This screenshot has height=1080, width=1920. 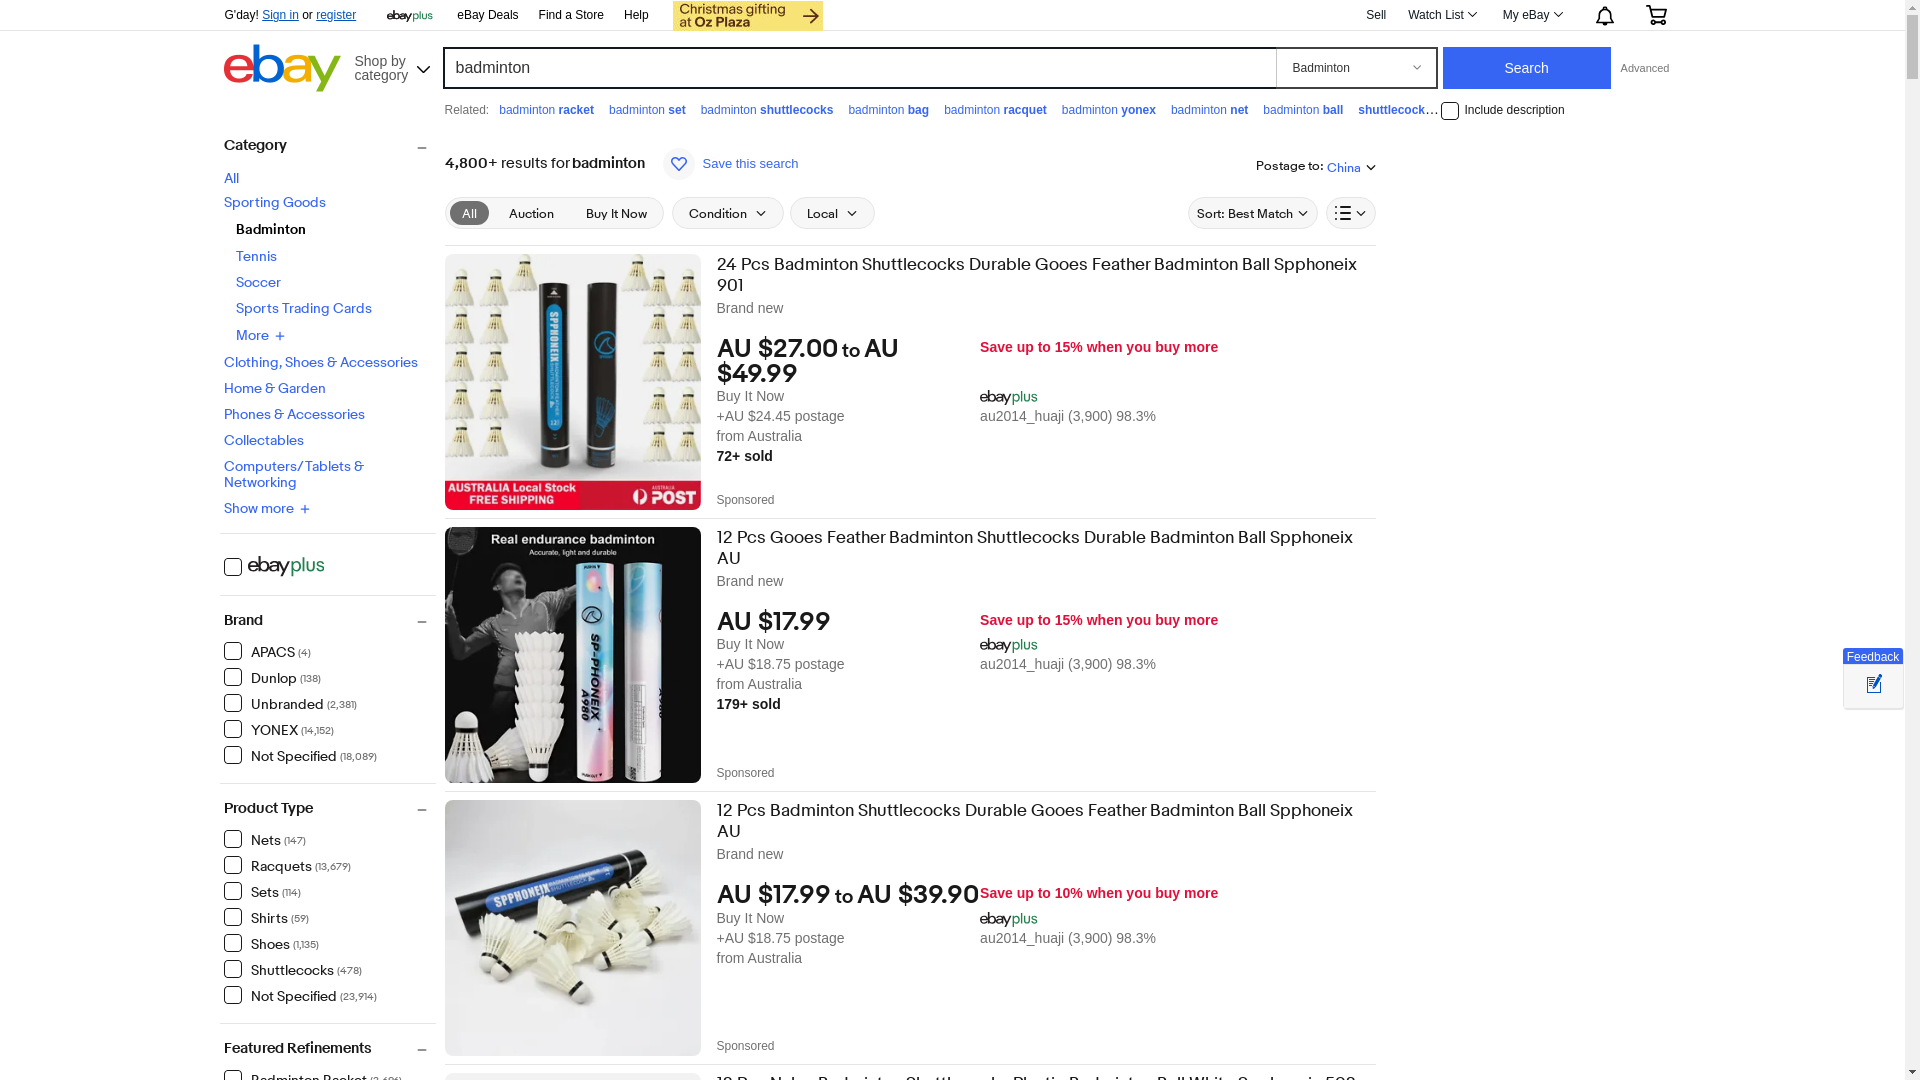 What do you see at coordinates (1210, 110) in the screenshot?
I see `badminton net` at bounding box center [1210, 110].